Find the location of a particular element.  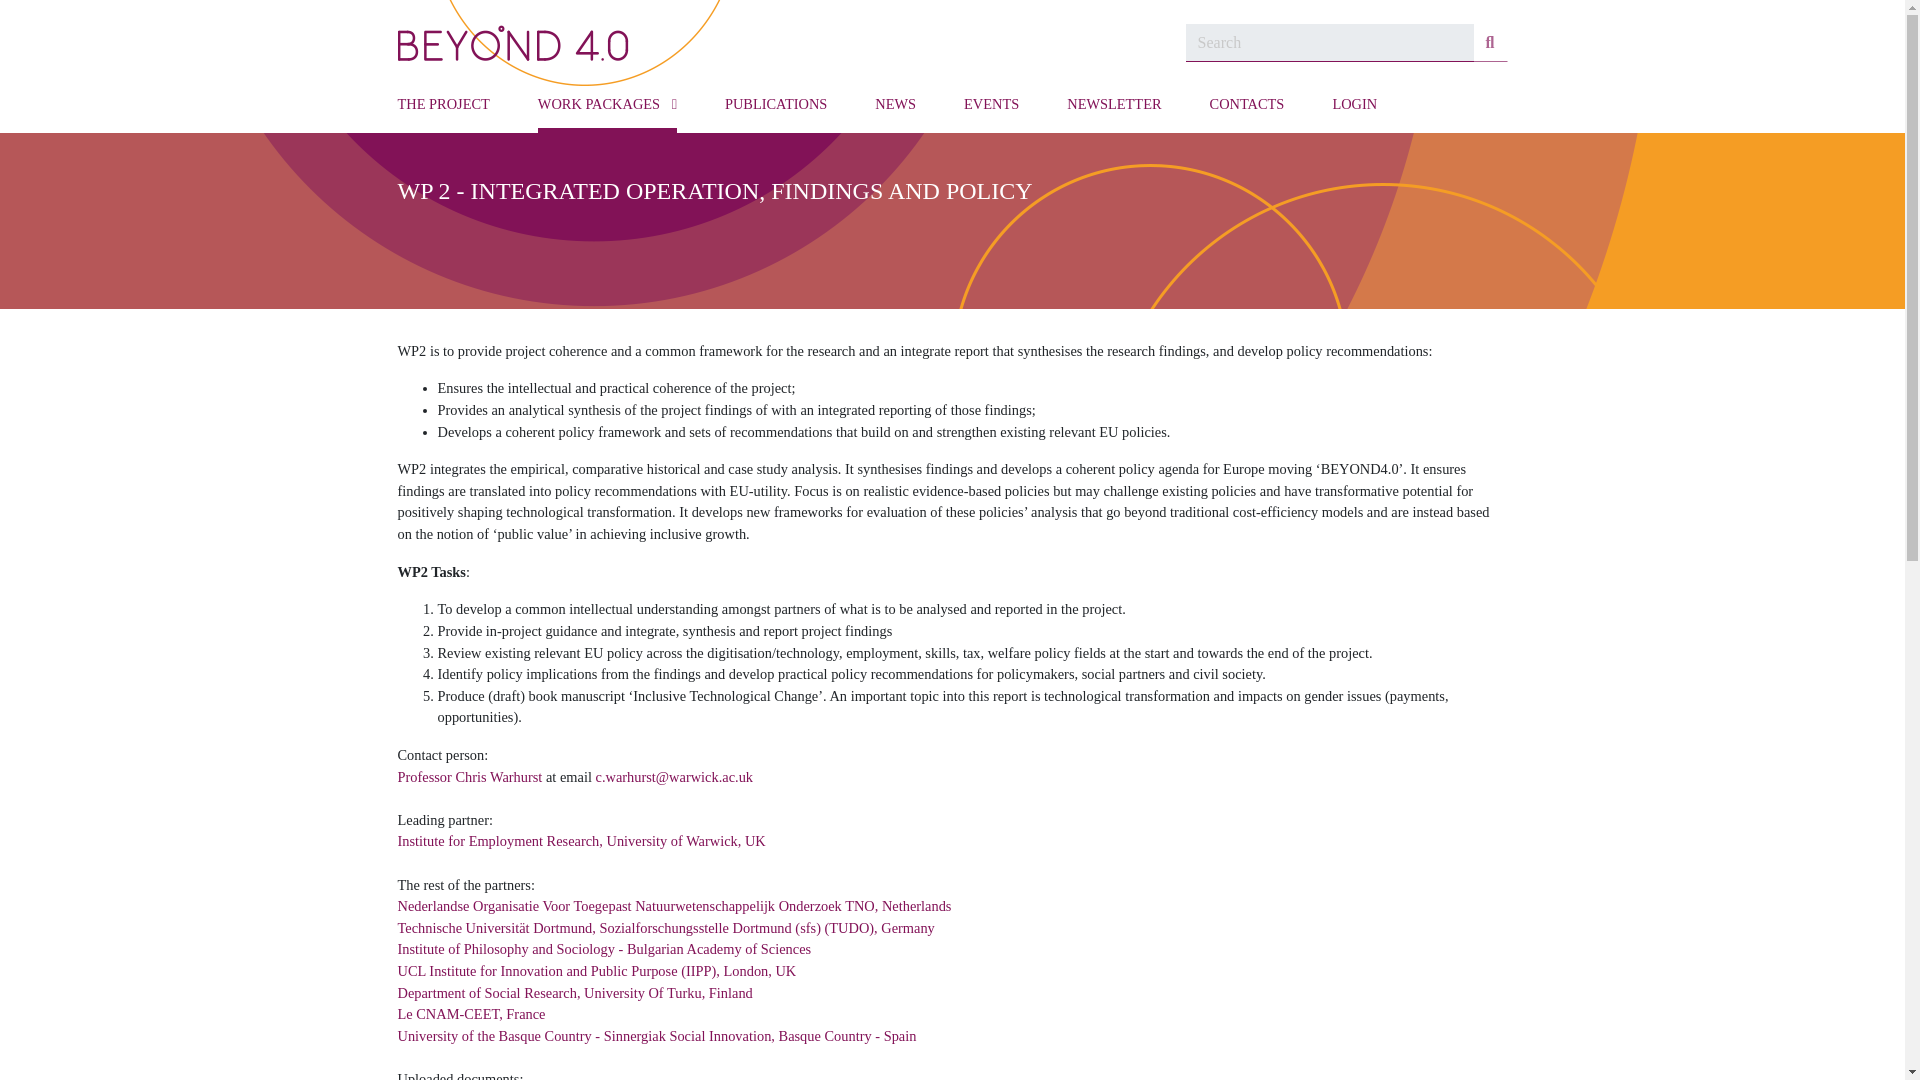

EVENTS is located at coordinates (991, 109).